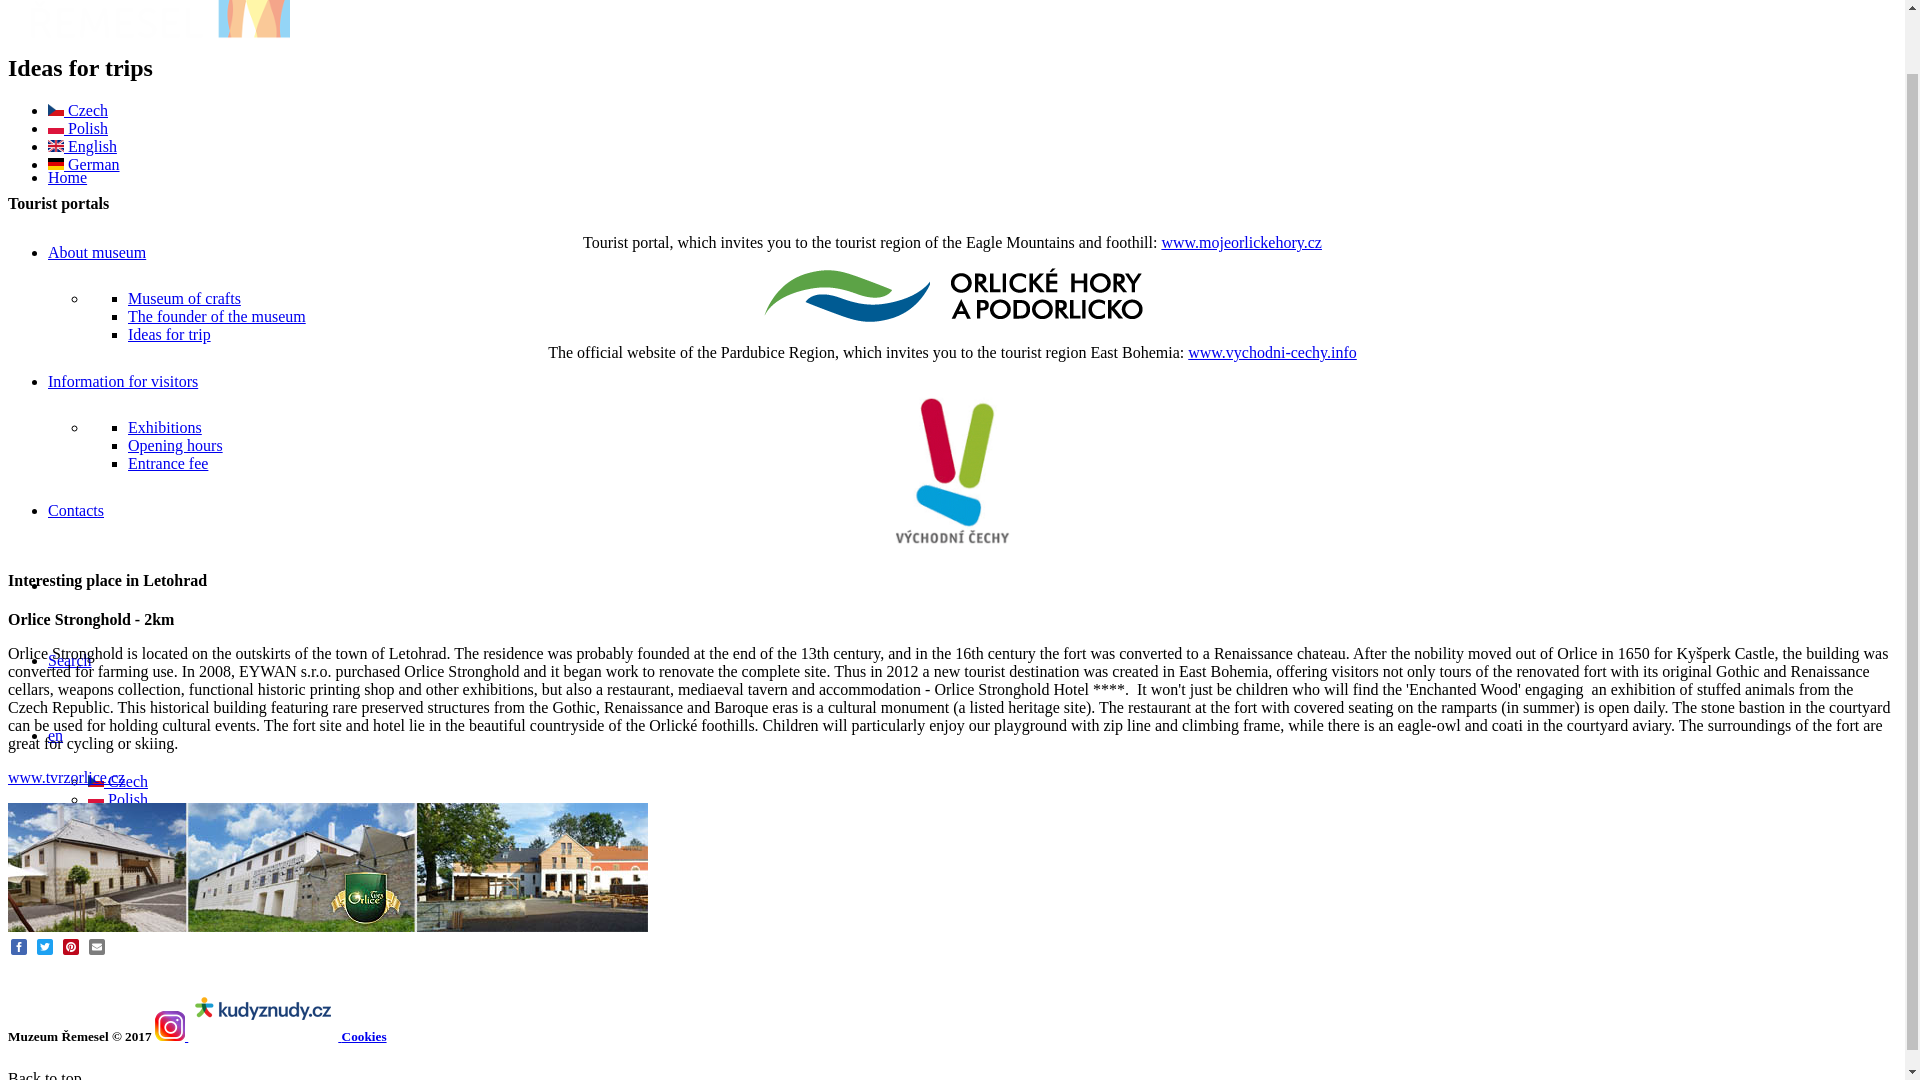 The width and height of the screenshot is (1920, 1080). I want to click on Czech, so click(78, 110).